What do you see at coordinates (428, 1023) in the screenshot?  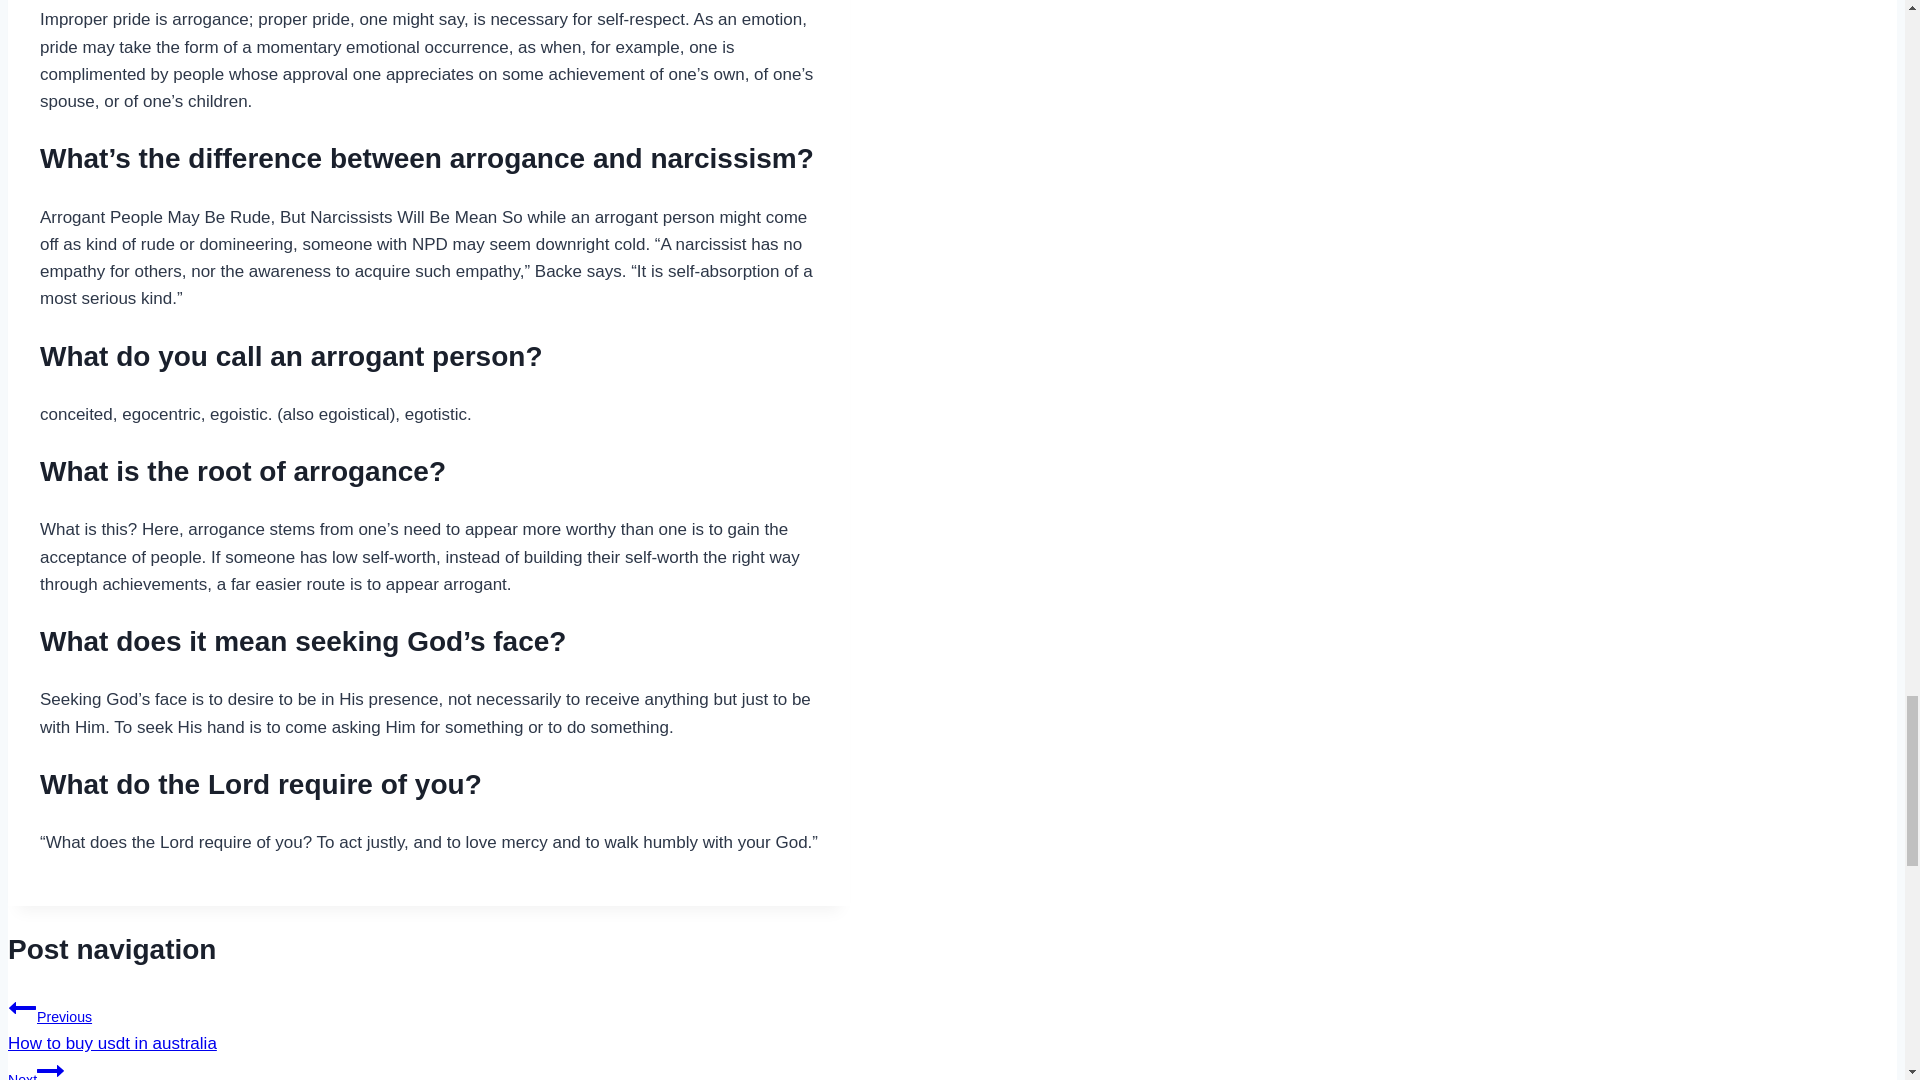 I see `Previous` at bounding box center [428, 1023].